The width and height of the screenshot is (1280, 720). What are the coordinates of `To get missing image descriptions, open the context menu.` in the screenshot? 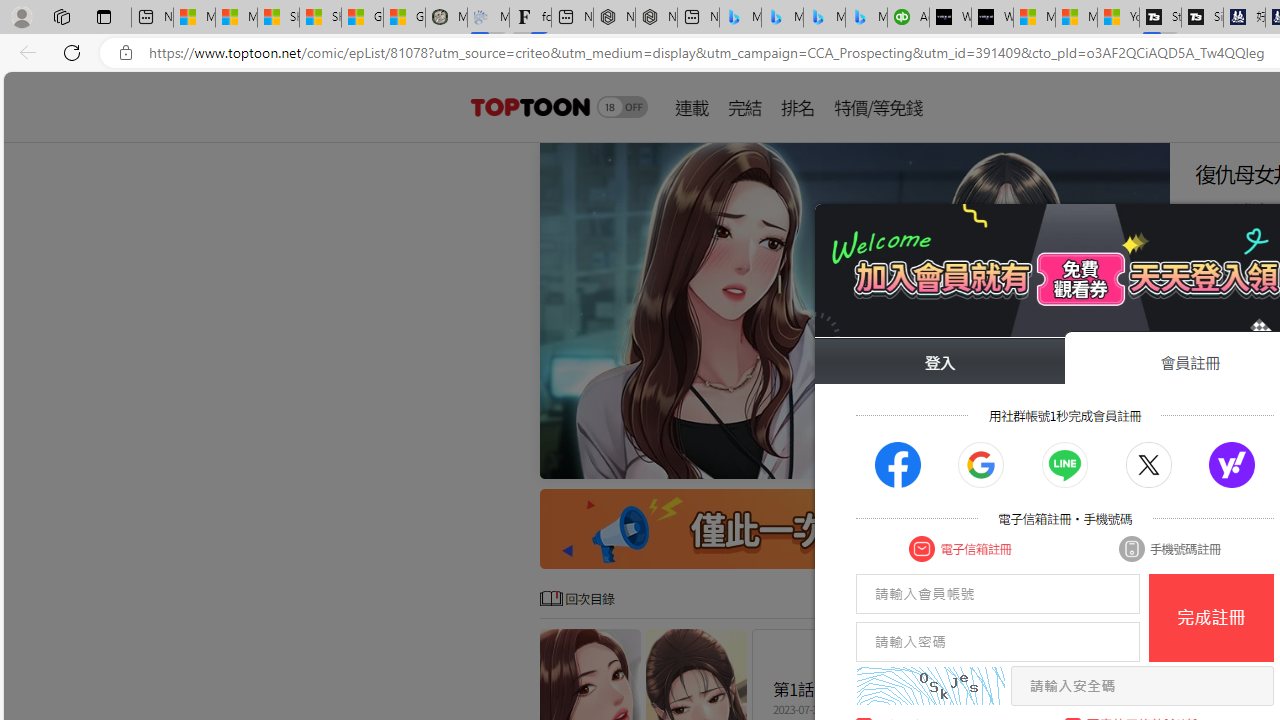 It's located at (854, 310).